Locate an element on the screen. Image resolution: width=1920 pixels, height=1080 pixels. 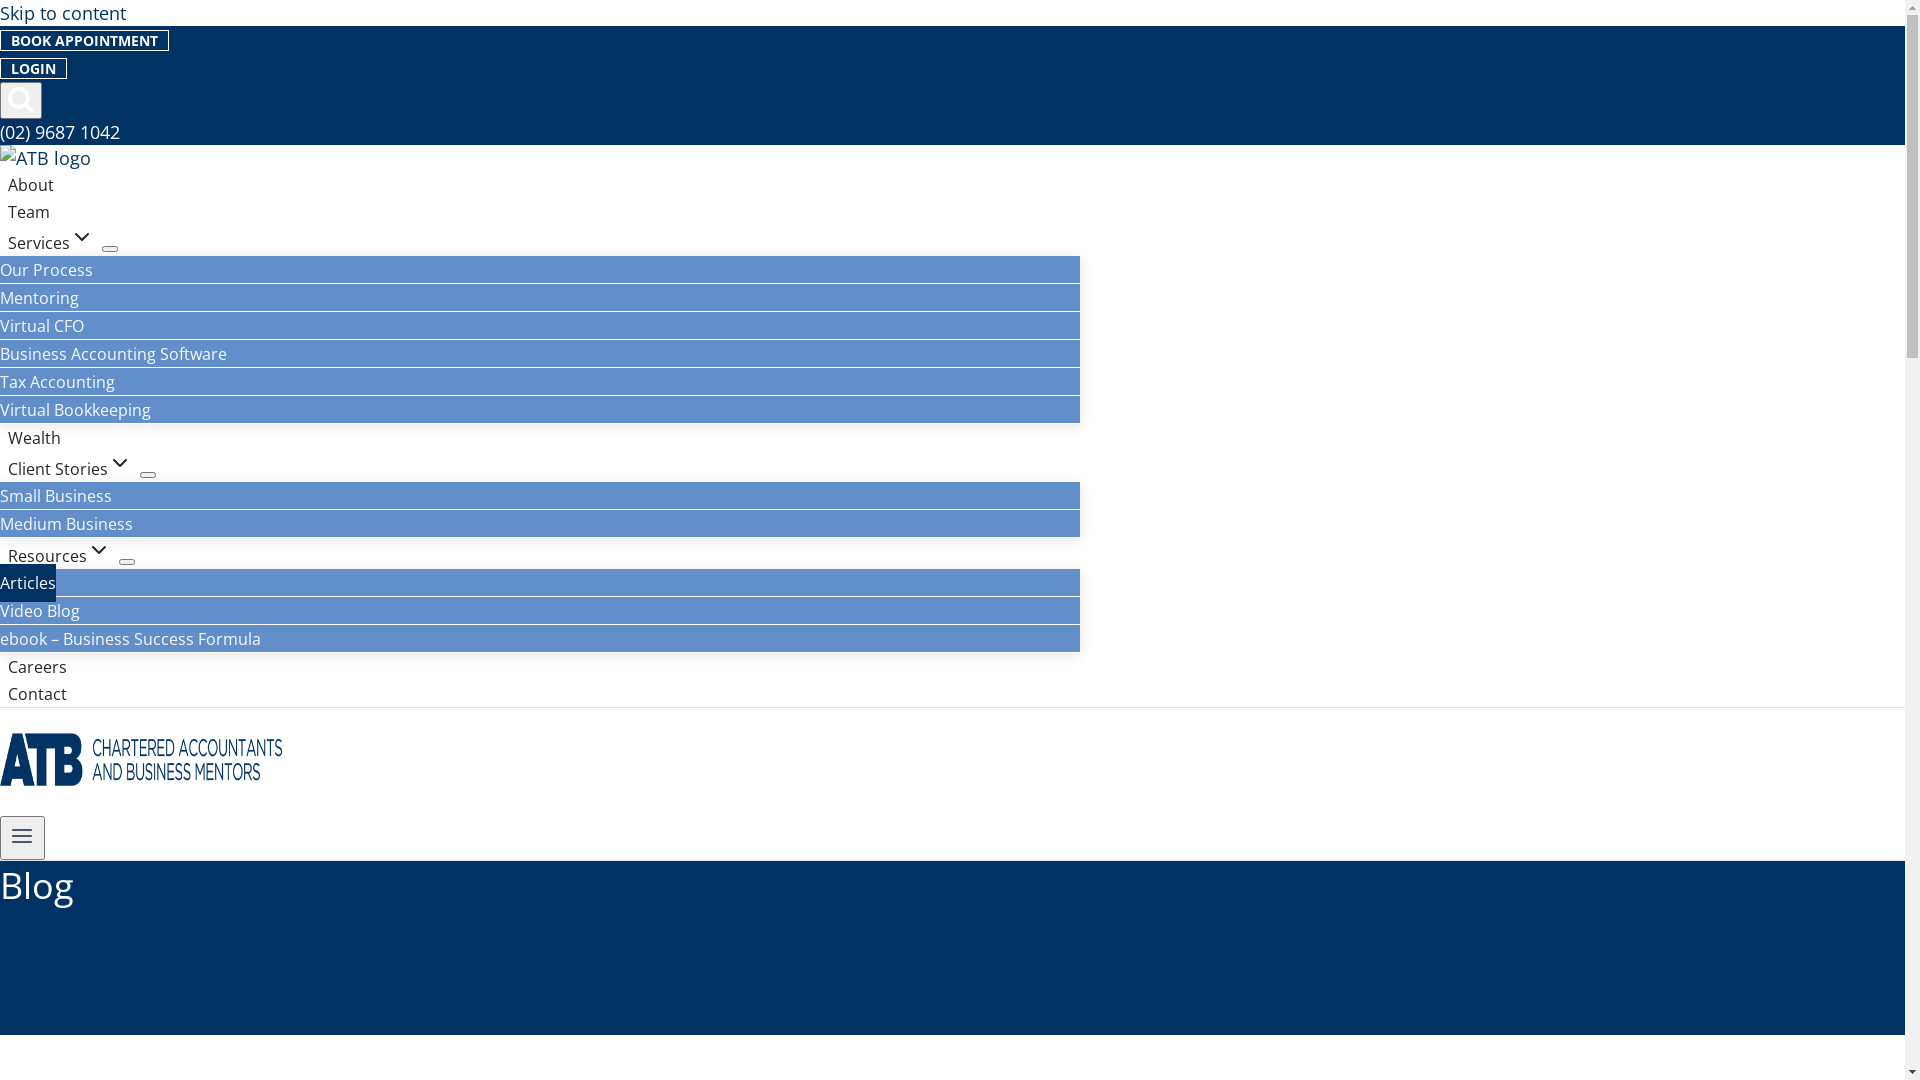
Virtual CFO is located at coordinates (42, 326).